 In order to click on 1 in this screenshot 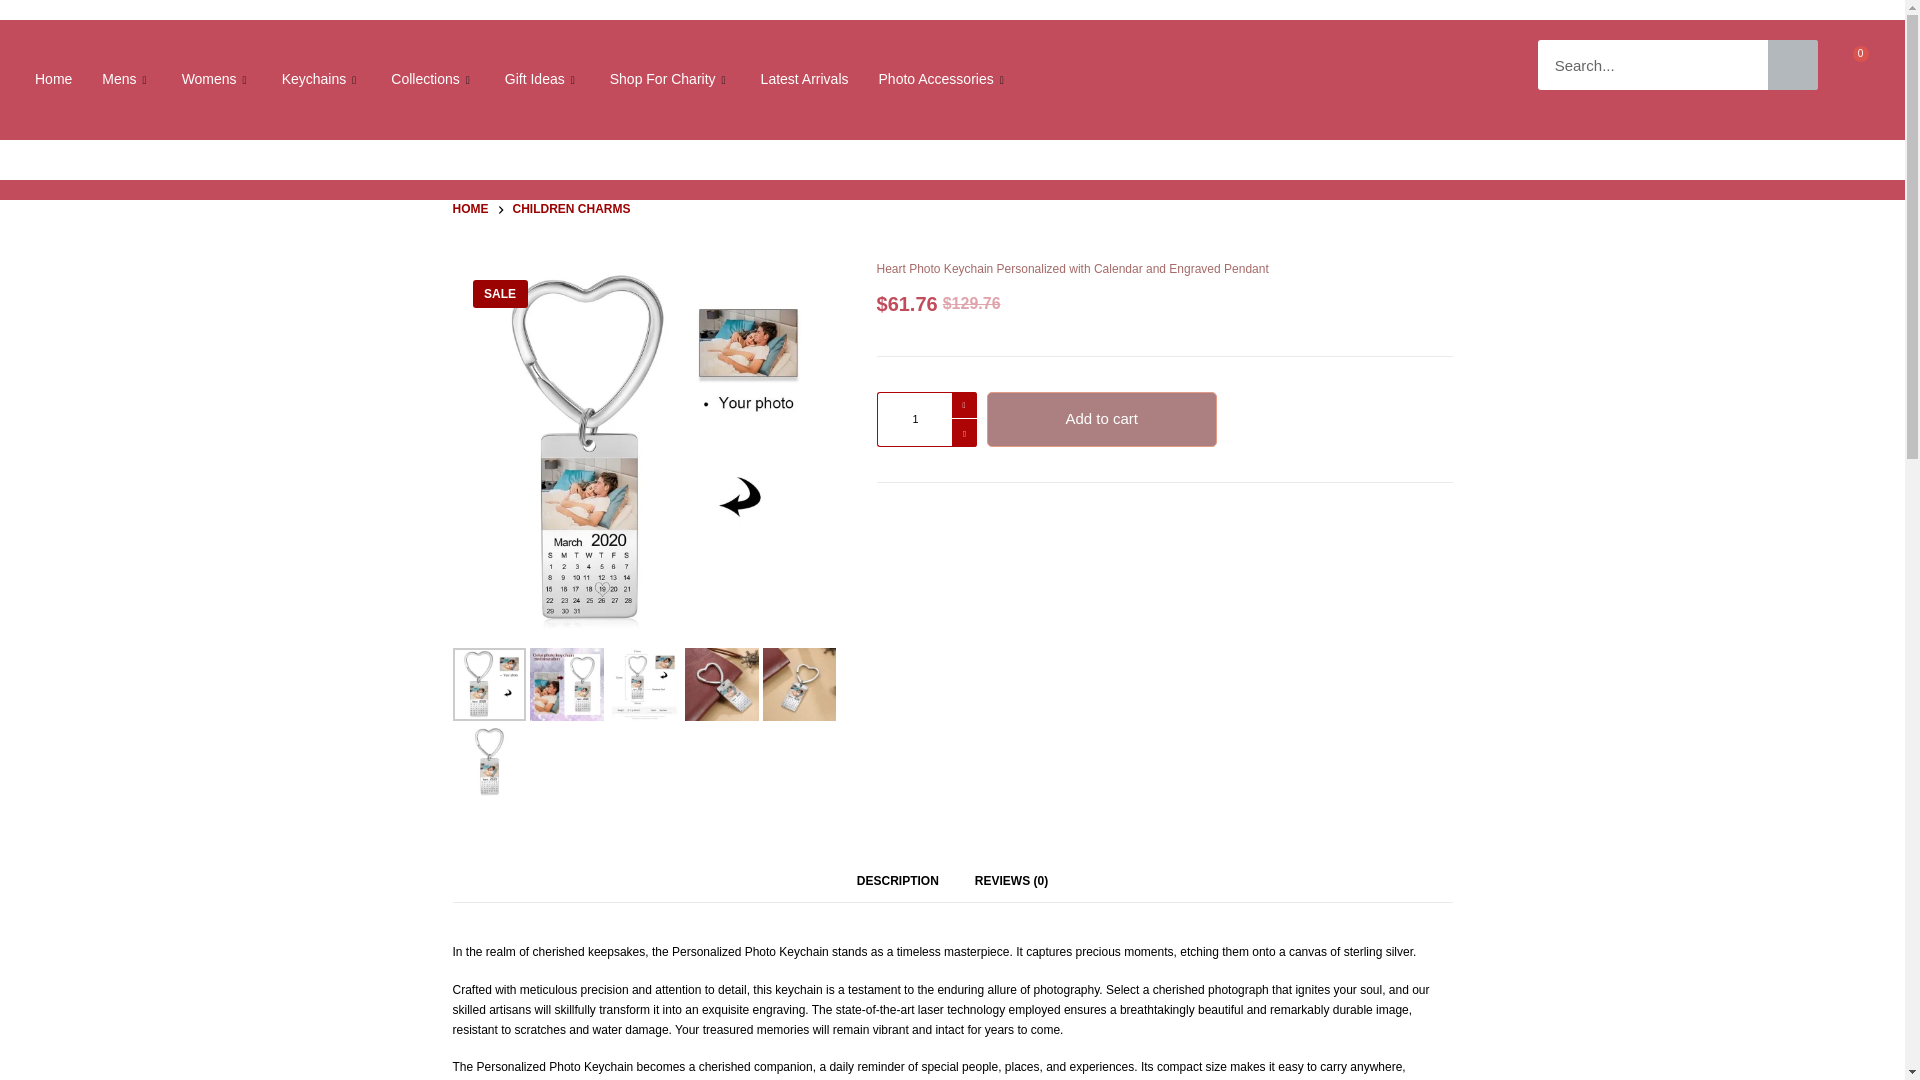, I will do `click(925, 420)`.